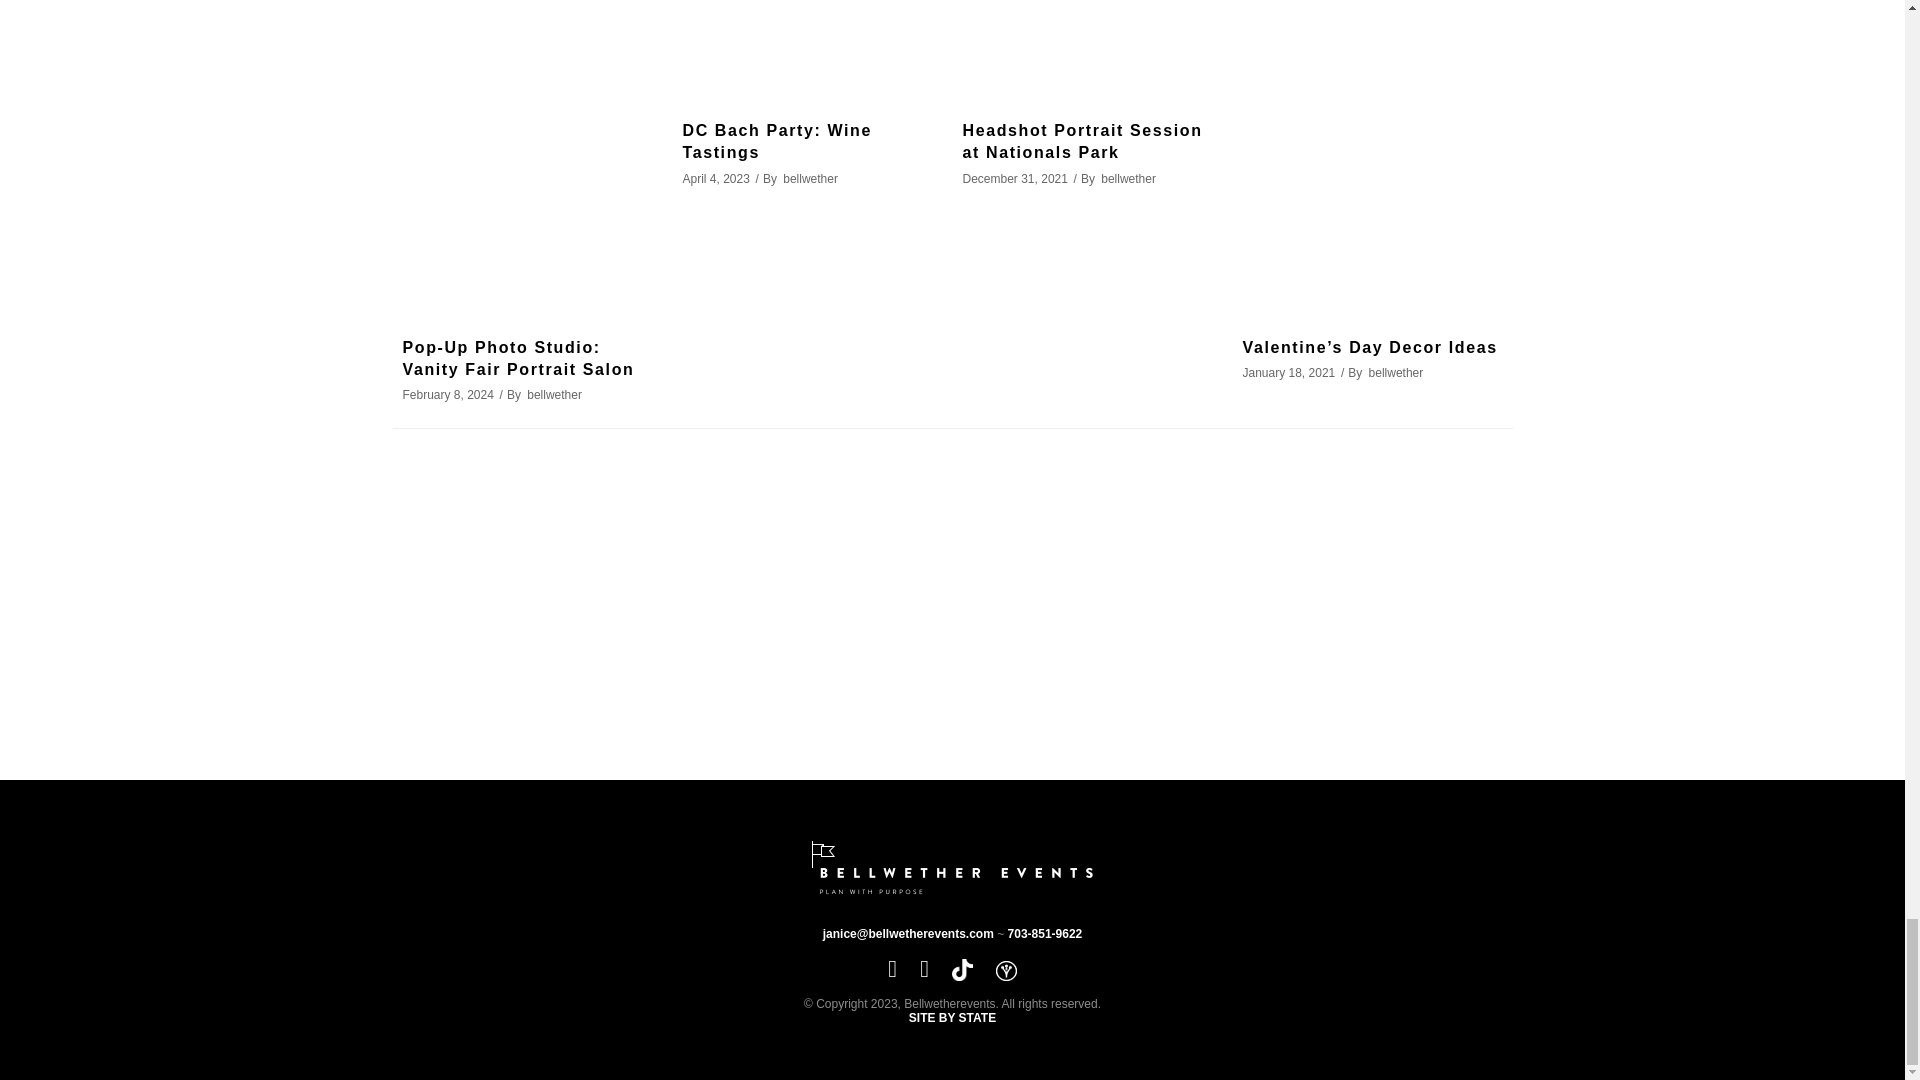  Describe the element at coordinates (517, 358) in the screenshot. I see `Pop-Up Photo Studio: Vanity Fair Portrait Salon` at that location.